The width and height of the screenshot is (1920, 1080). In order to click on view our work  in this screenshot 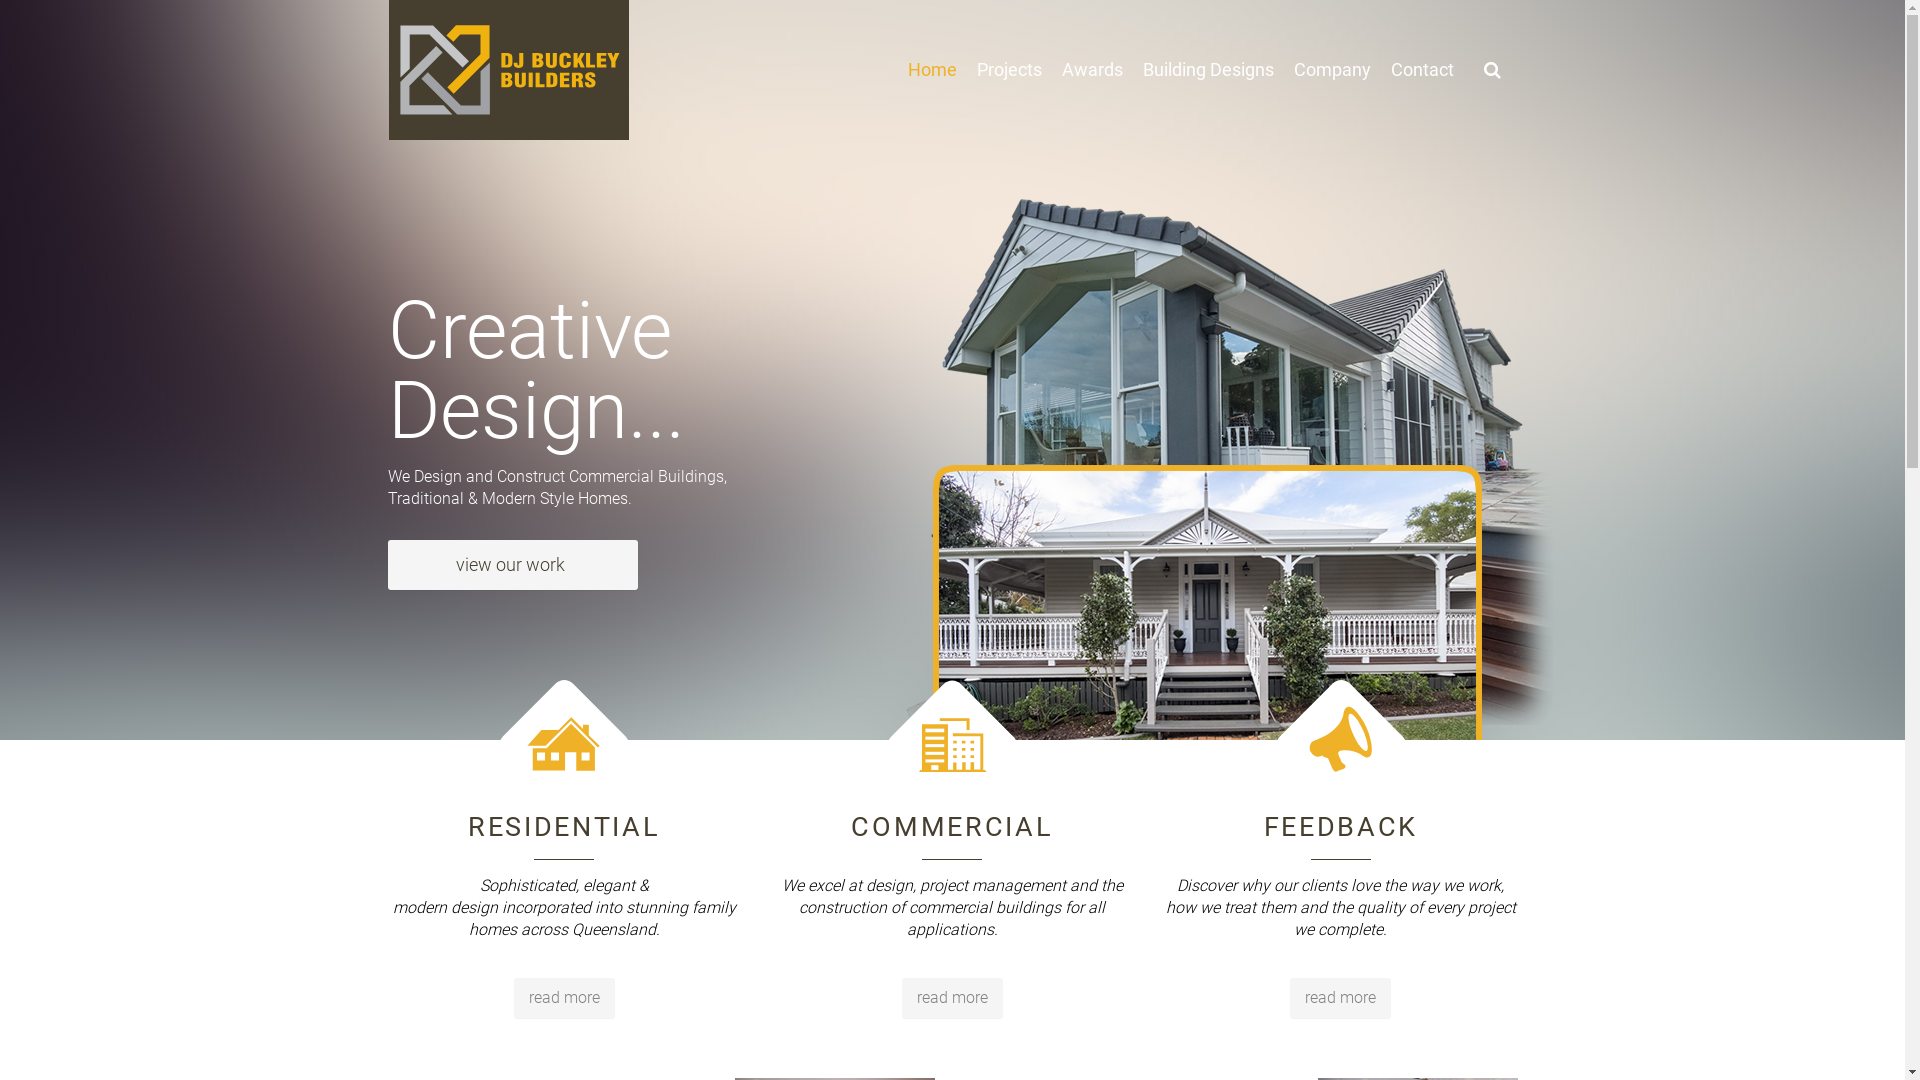, I will do `click(513, 556)`.